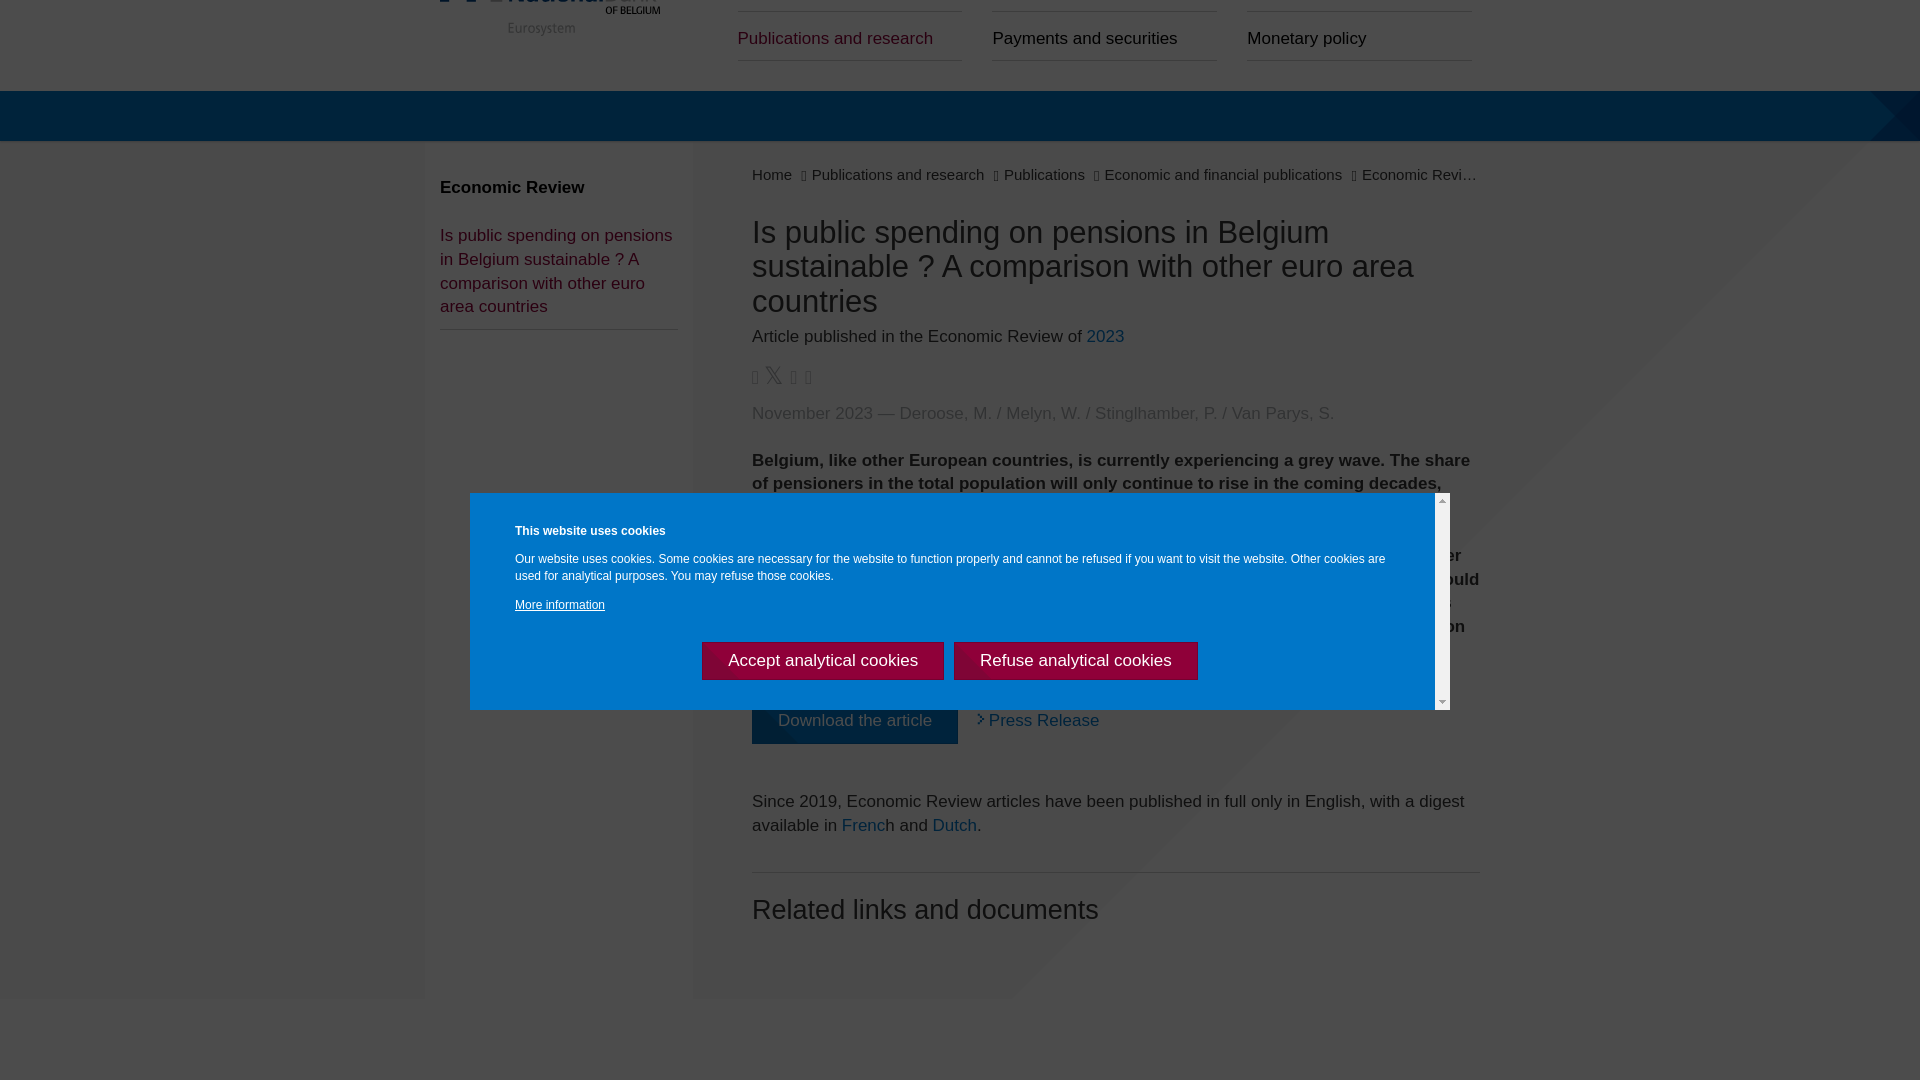  Describe the element at coordinates (542, 18) in the screenshot. I see `Home` at that location.